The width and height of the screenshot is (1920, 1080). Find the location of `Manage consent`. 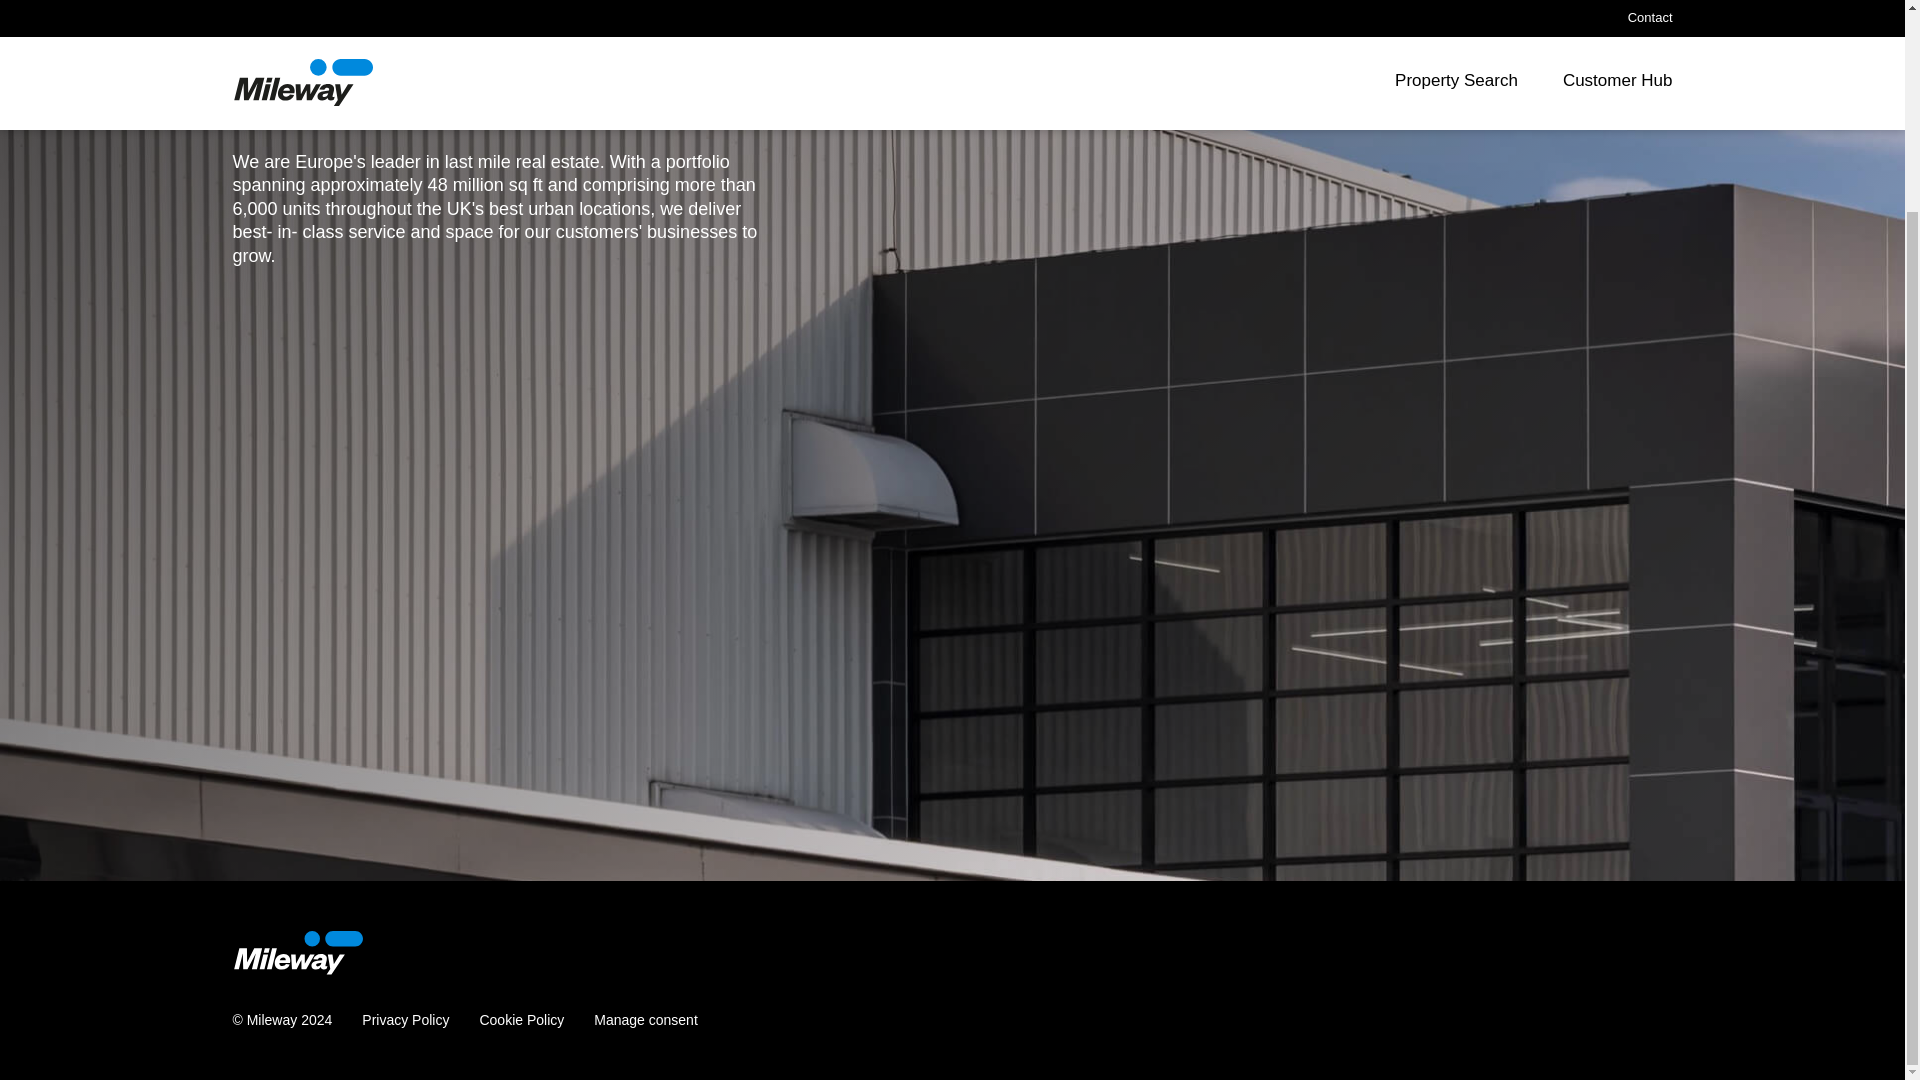

Manage consent is located at coordinates (646, 1020).